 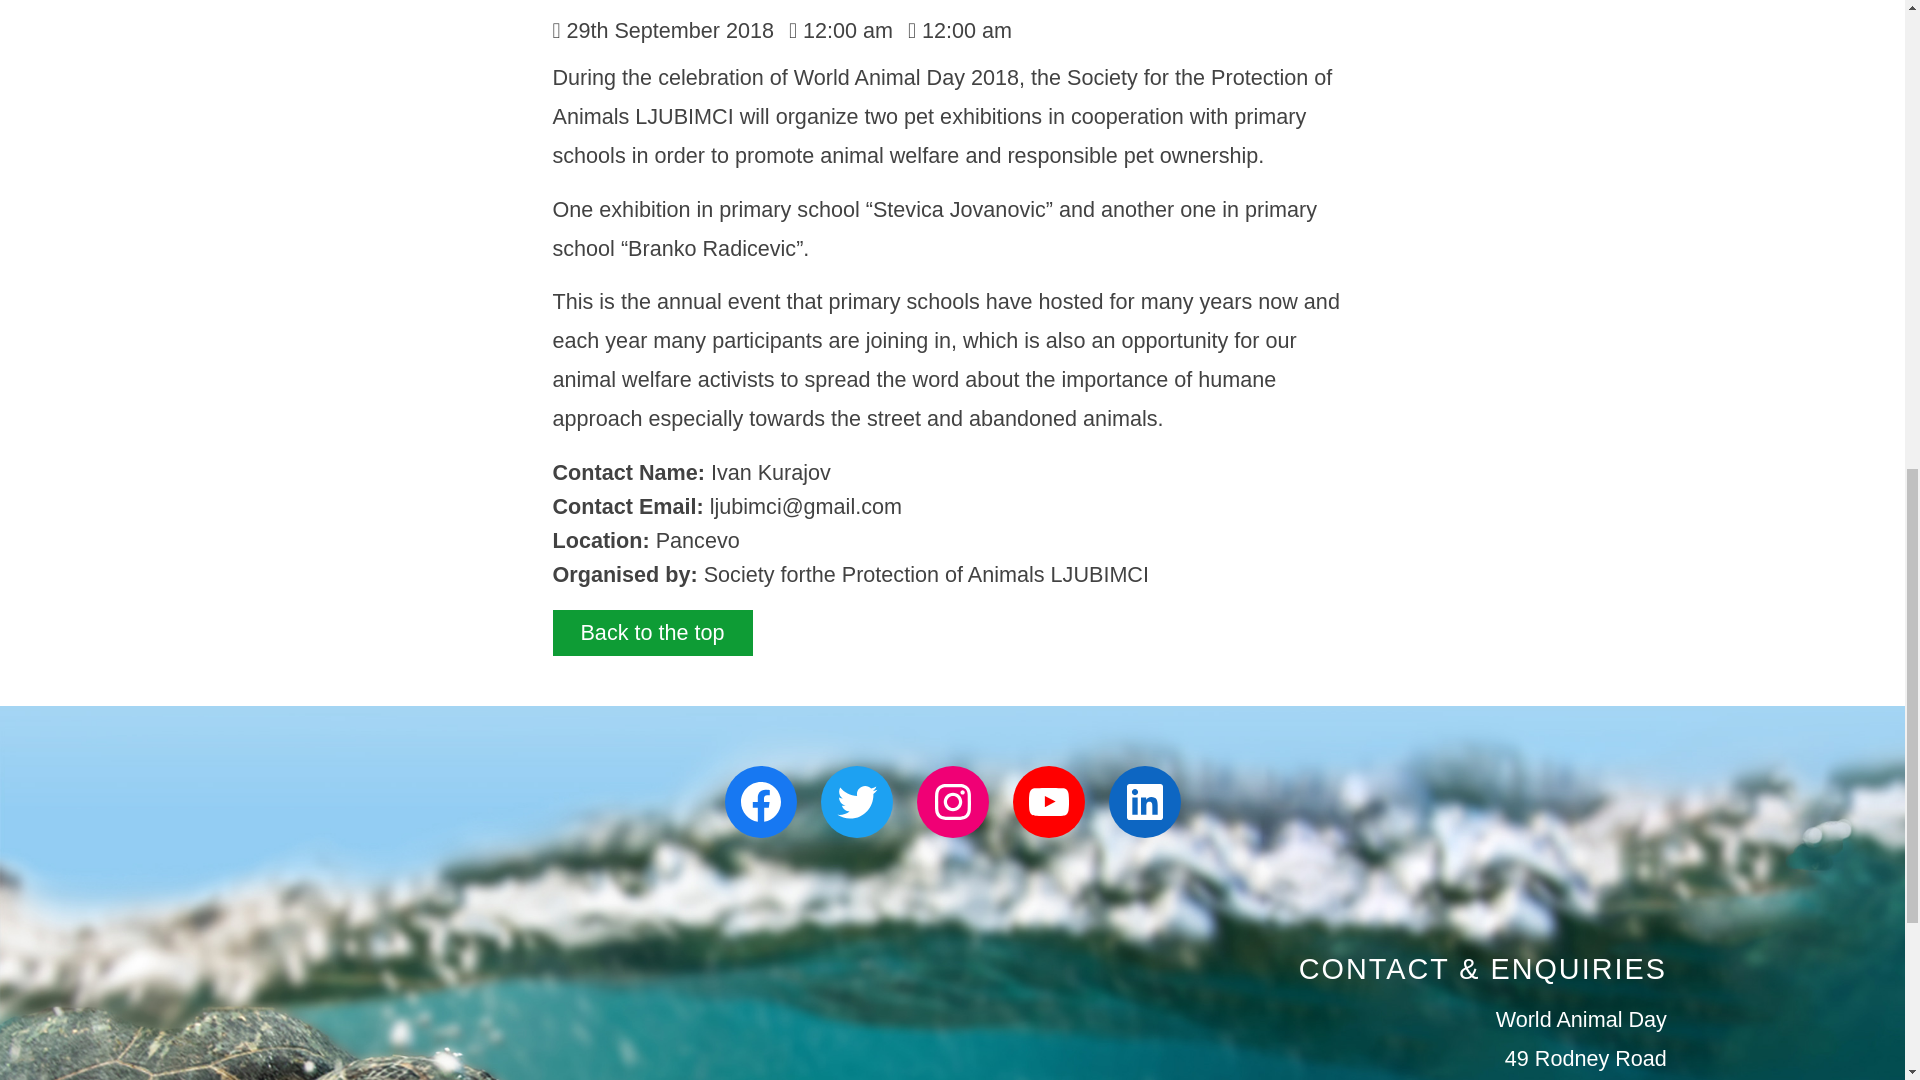 I want to click on LinkedIn, so click(x=1144, y=802).